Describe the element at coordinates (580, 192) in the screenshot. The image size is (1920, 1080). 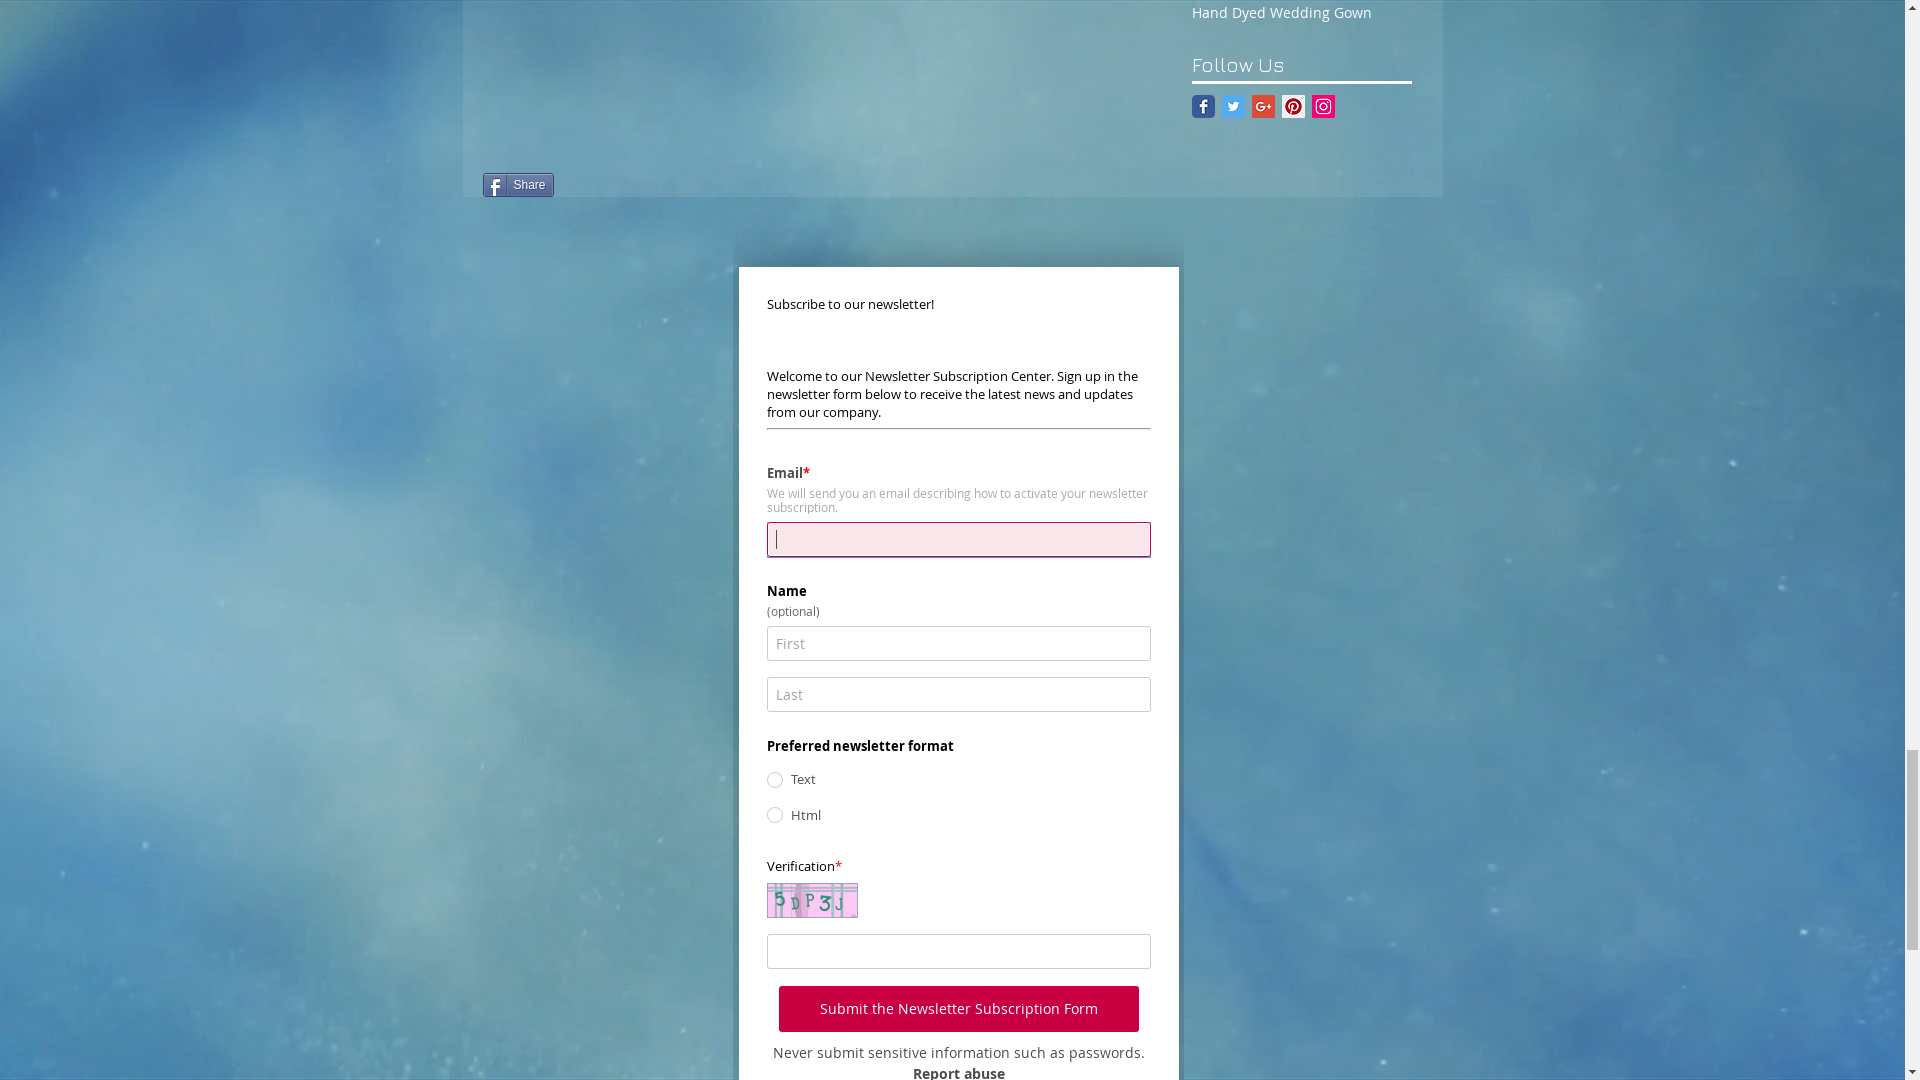
I see `Shop` at that location.